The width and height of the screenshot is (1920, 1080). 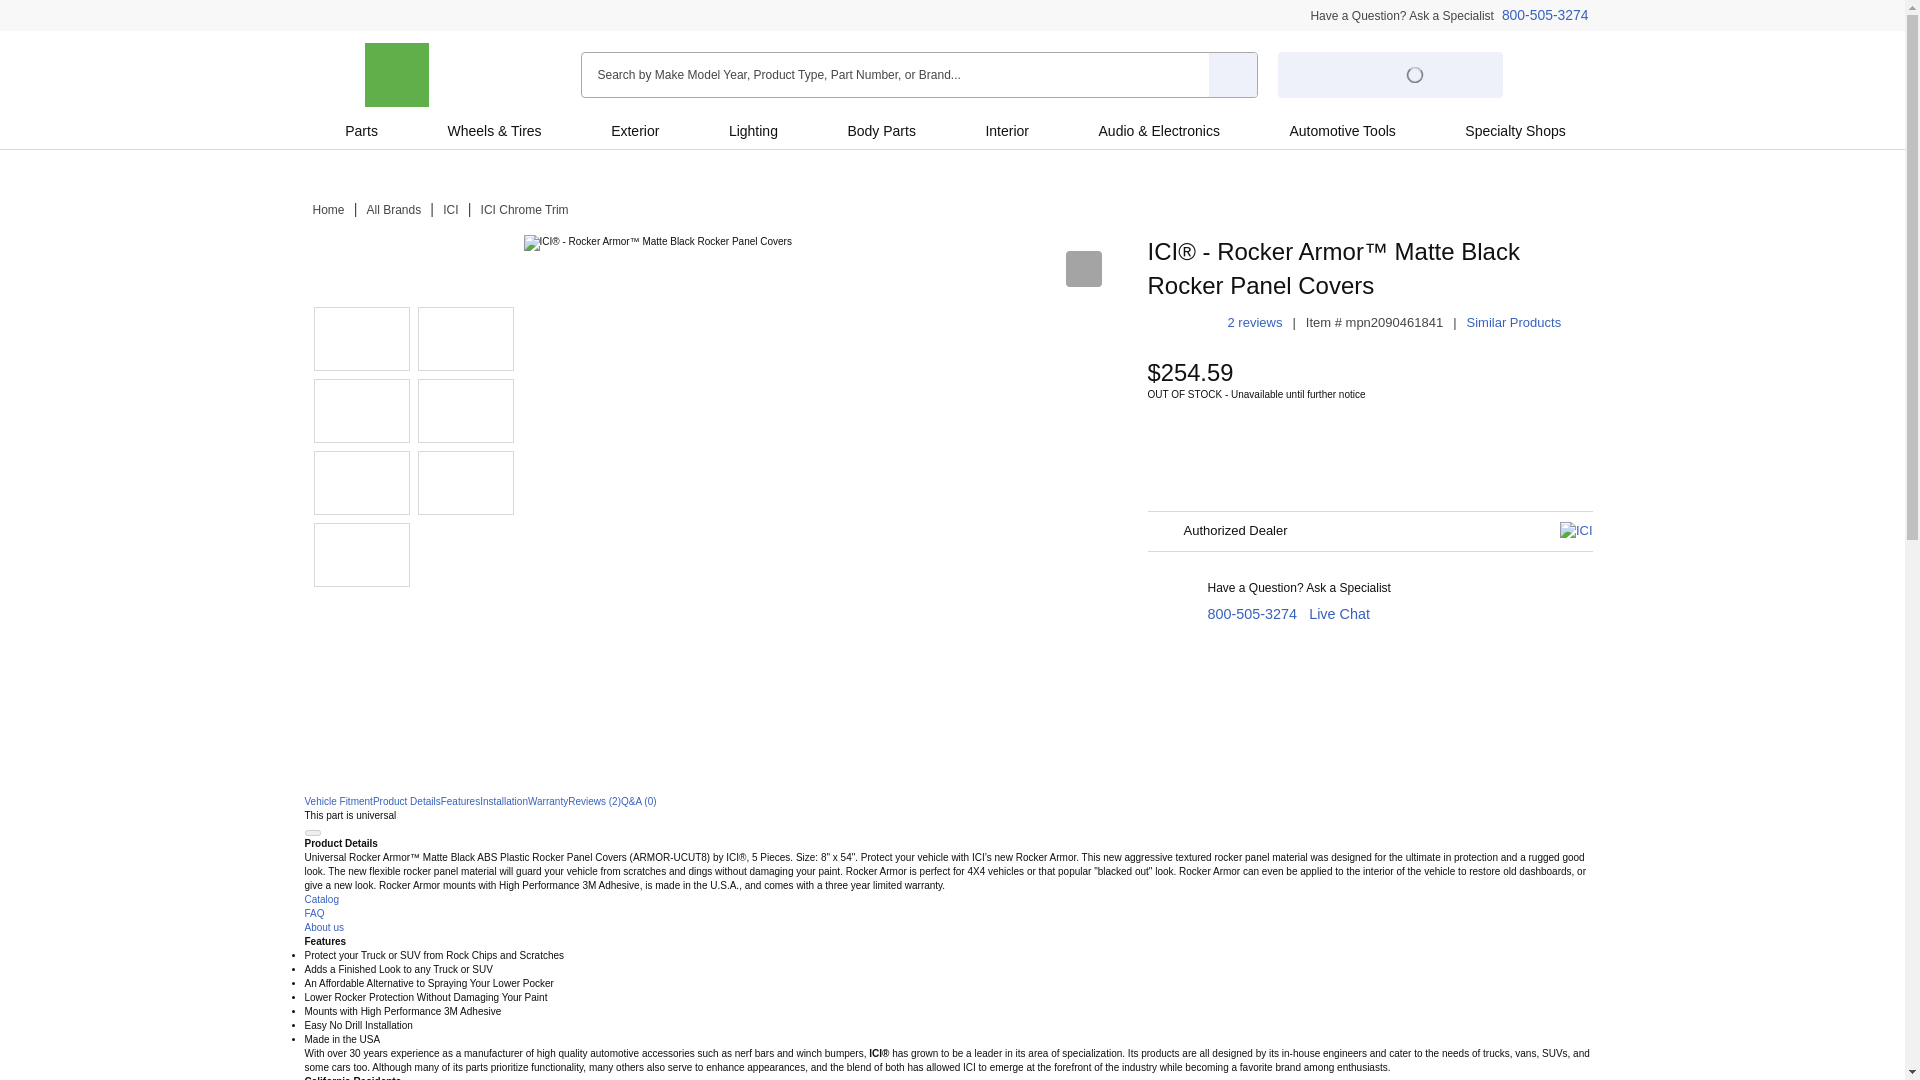 I want to click on Automotive Tools, so click(x=1342, y=130).